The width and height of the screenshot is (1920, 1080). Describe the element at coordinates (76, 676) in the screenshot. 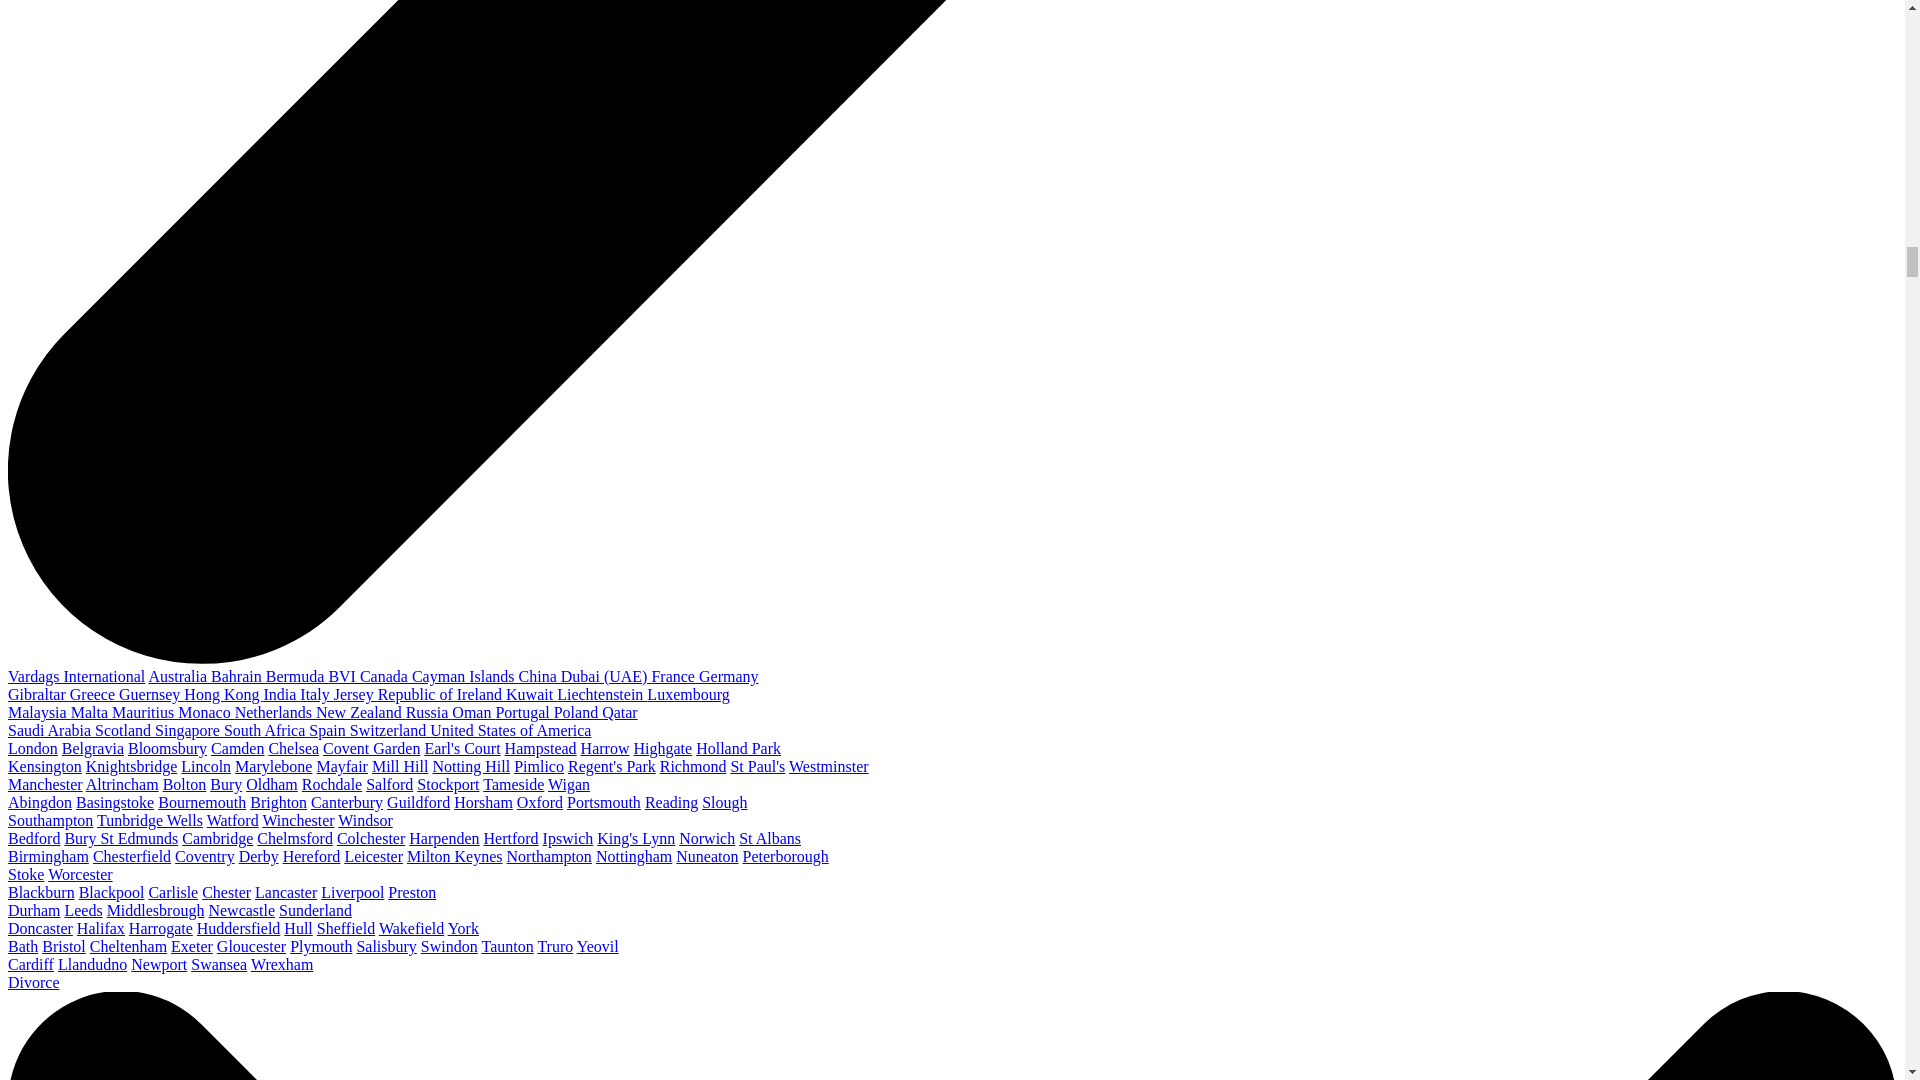

I see `Vardags International` at that location.